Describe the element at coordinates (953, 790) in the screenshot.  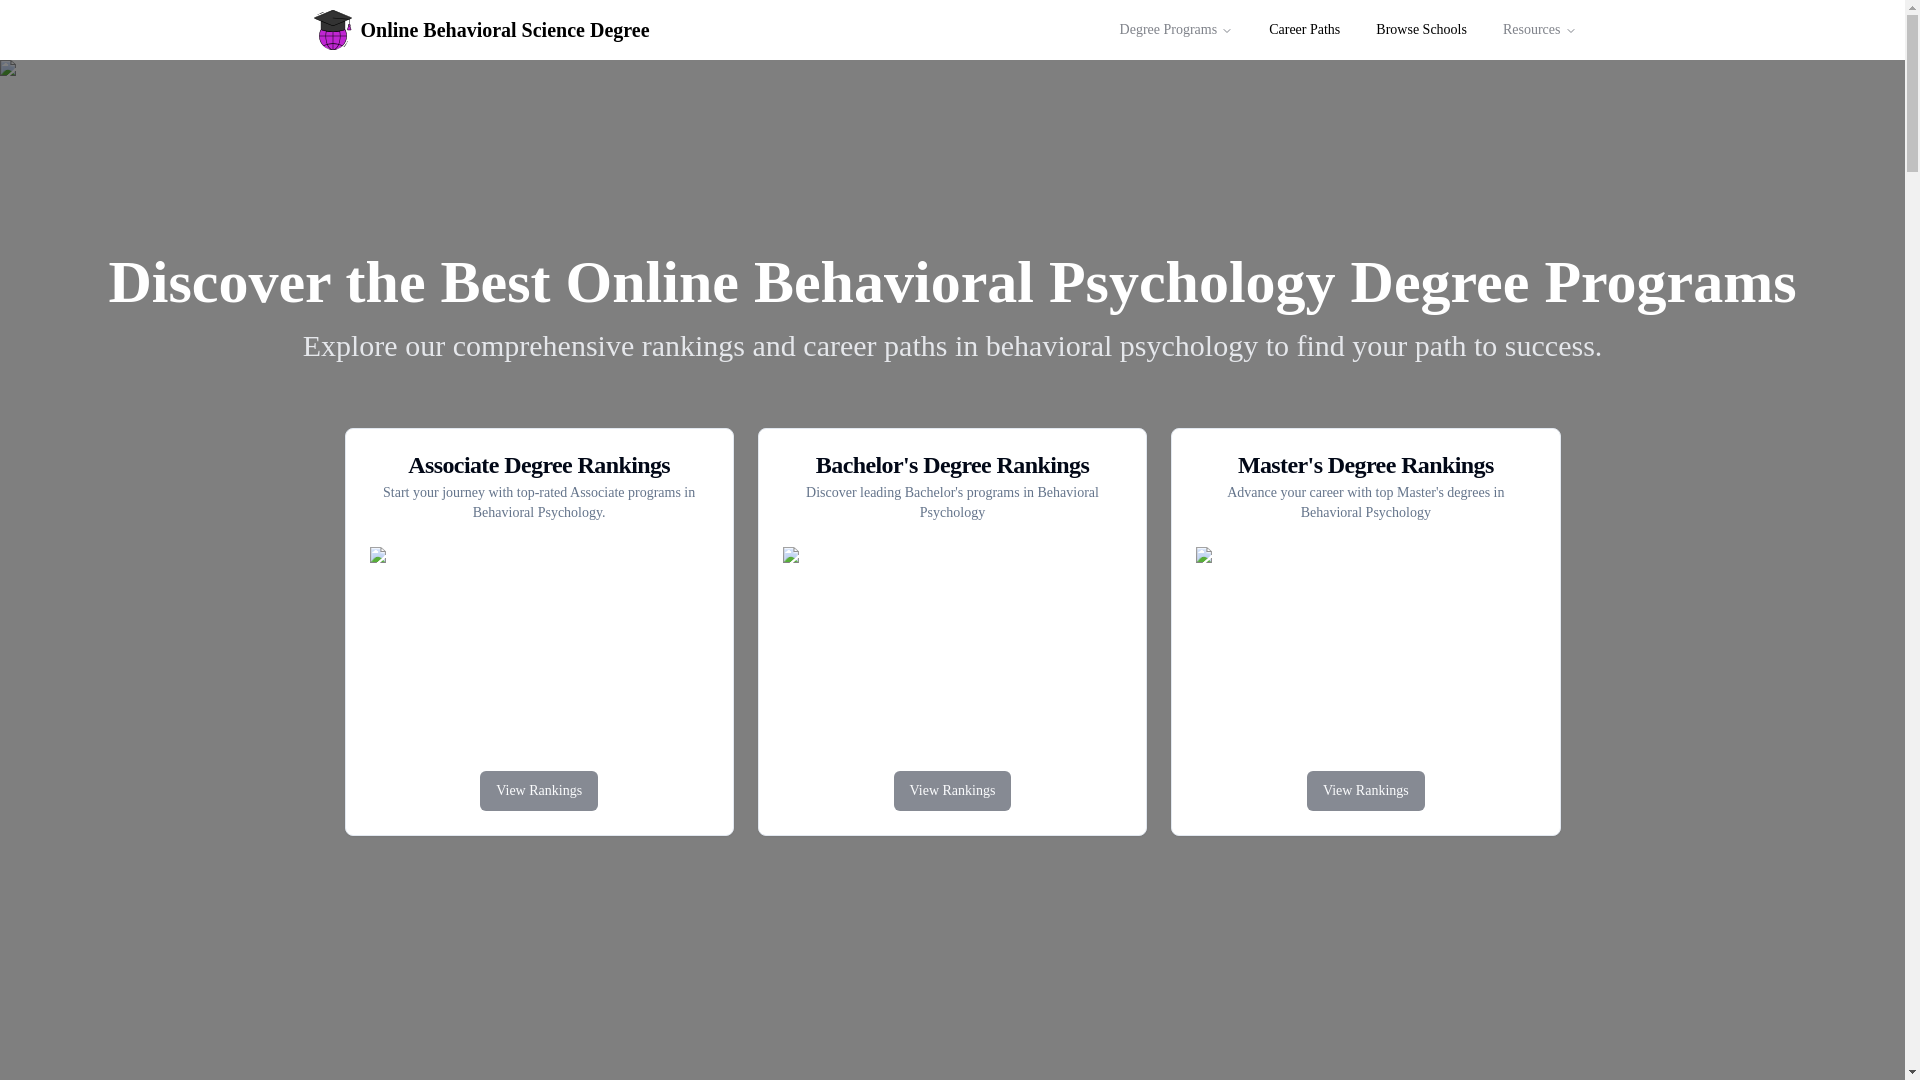
I see `View Rankings` at that location.